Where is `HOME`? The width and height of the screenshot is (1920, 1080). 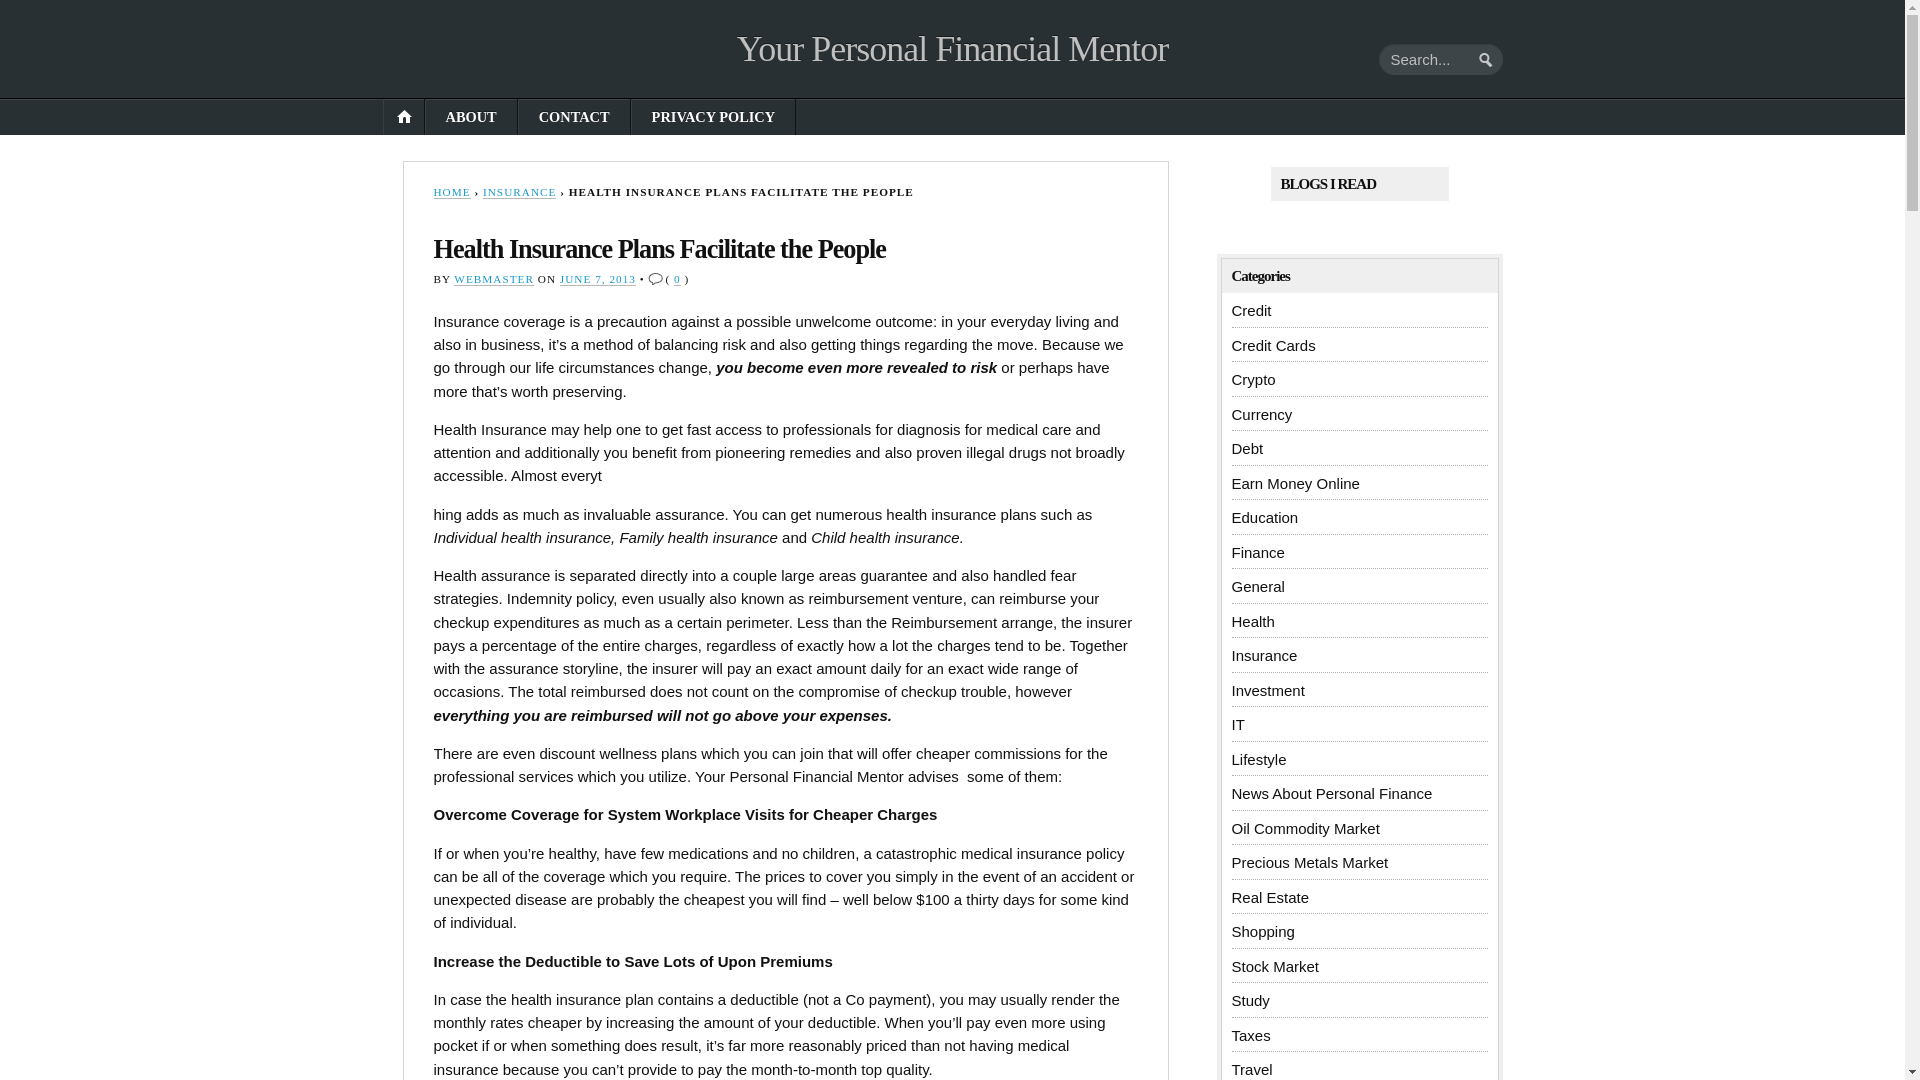
HOME is located at coordinates (404, 117).